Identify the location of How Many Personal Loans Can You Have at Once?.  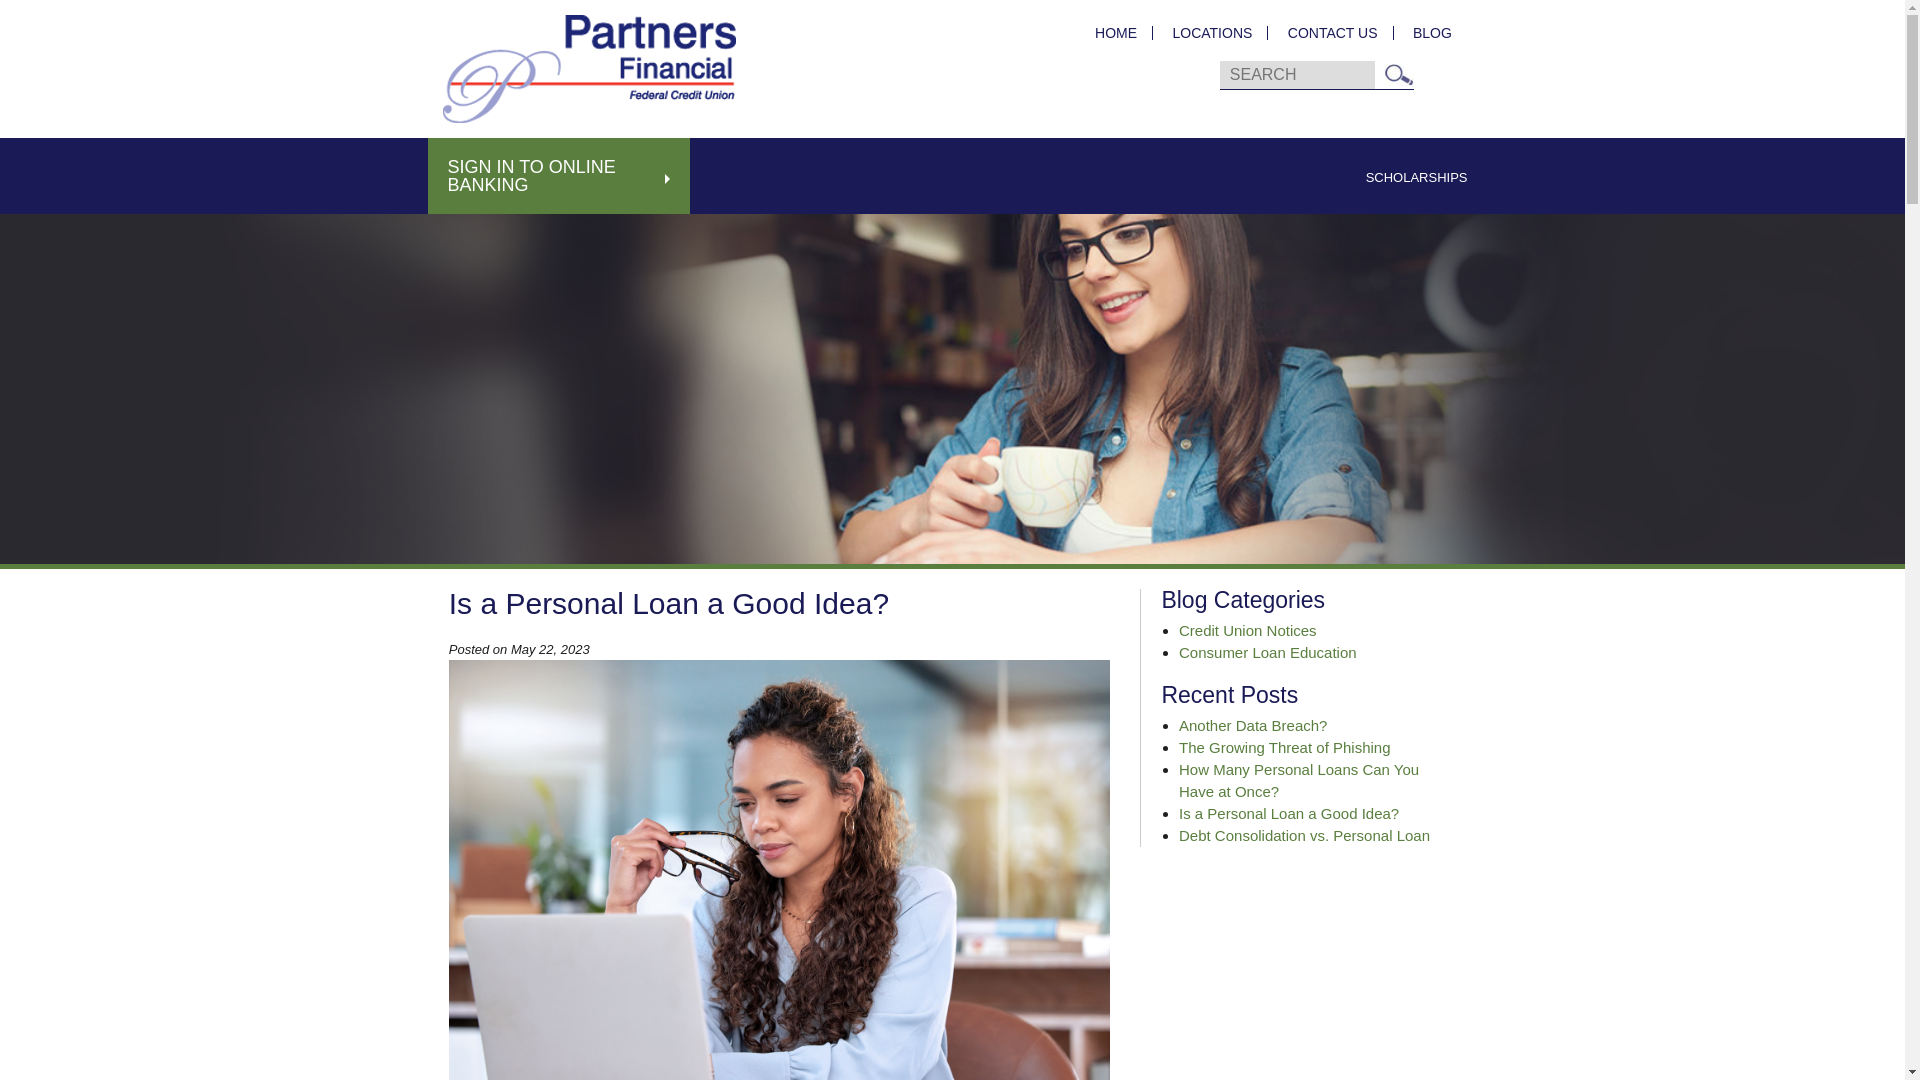
(1298, 780).